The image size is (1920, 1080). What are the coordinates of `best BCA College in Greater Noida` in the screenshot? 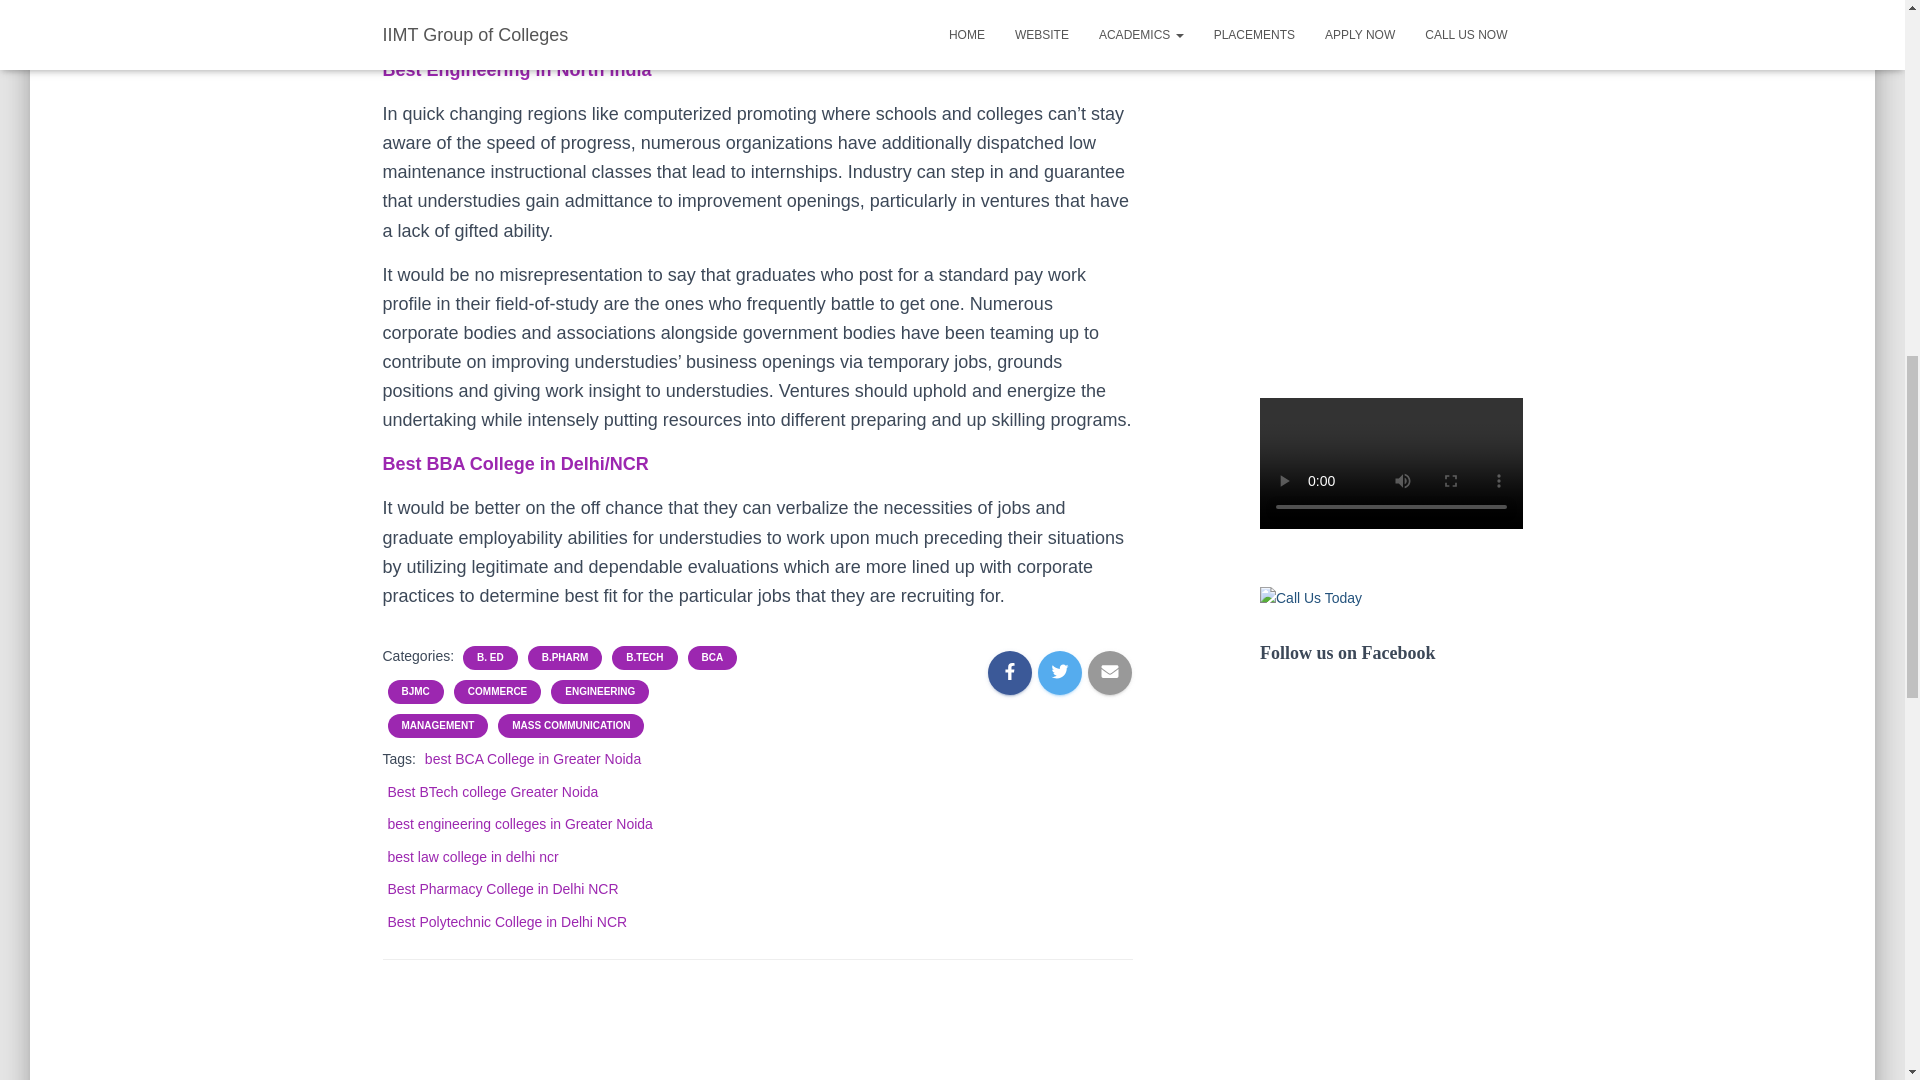 It's located at (532, 758).